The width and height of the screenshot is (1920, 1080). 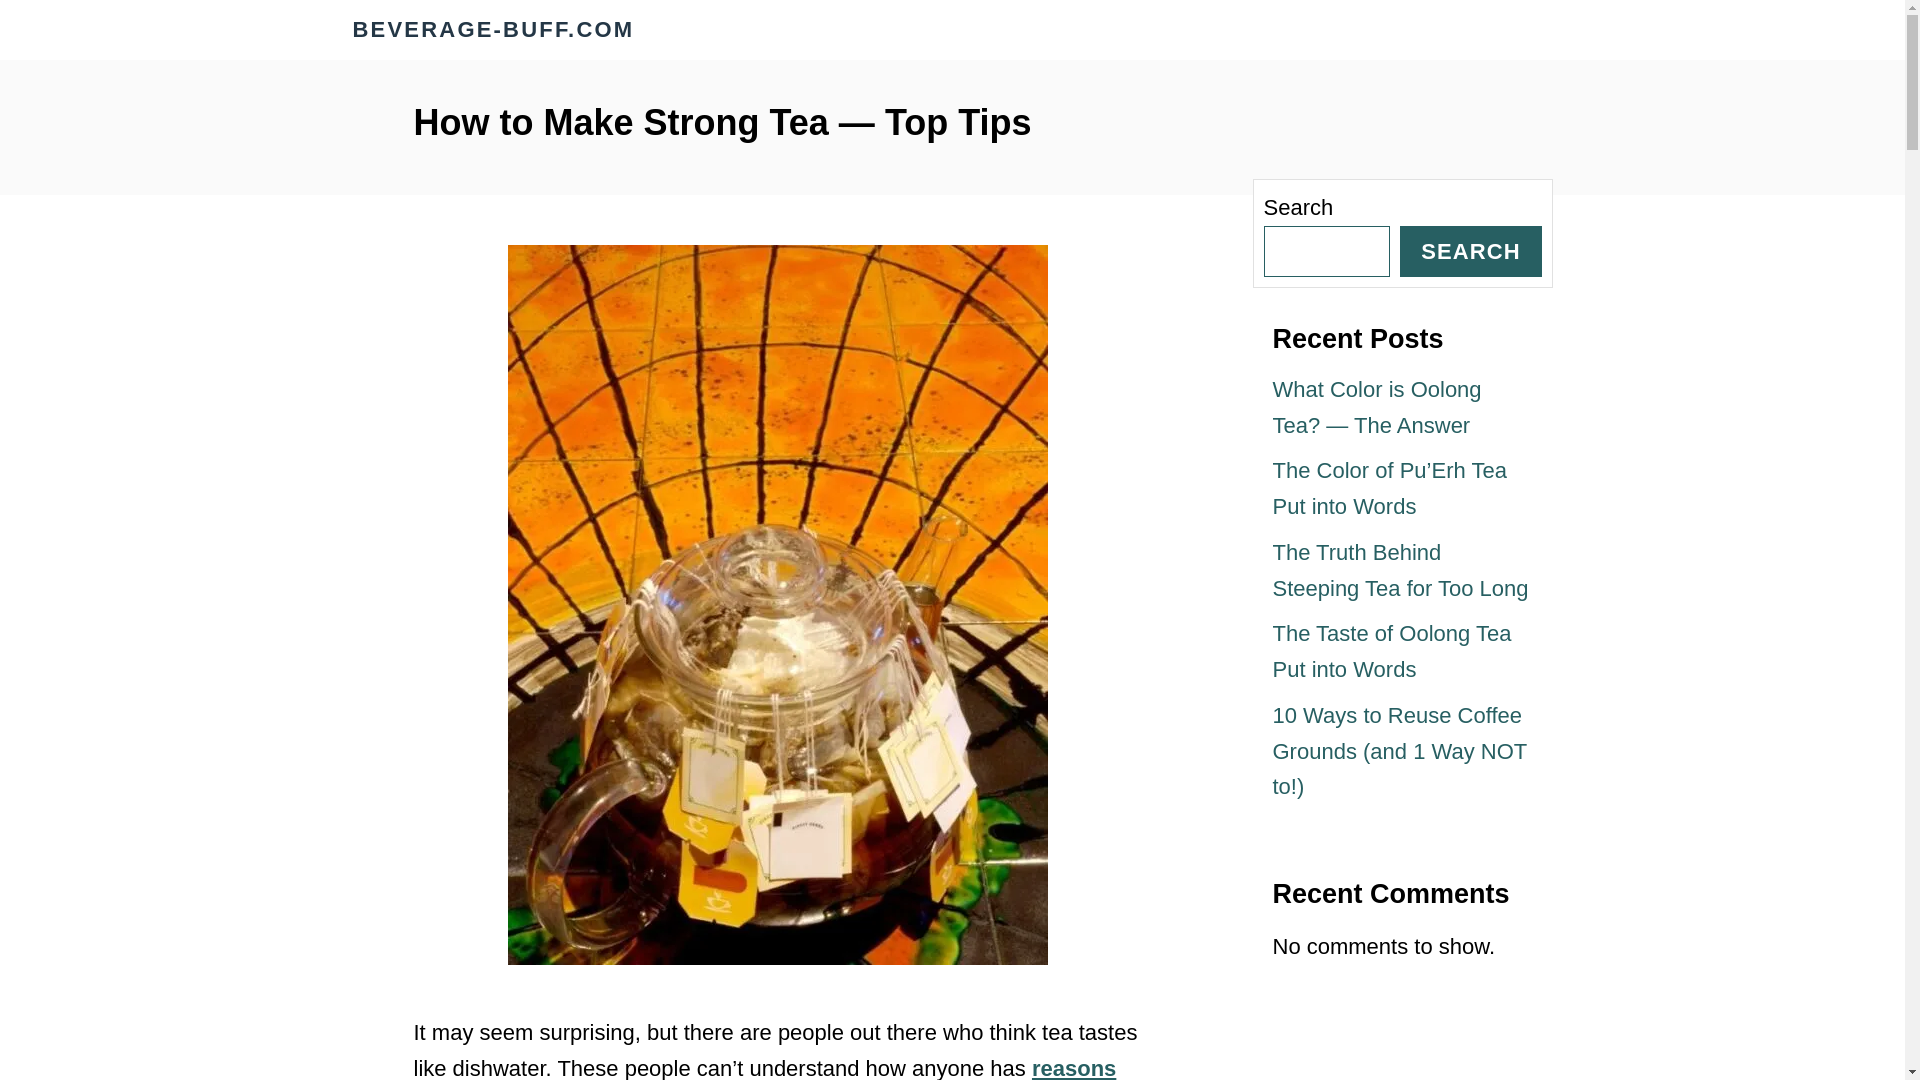 I want to click on beverage-buff.com, so click(x=532, y=30).